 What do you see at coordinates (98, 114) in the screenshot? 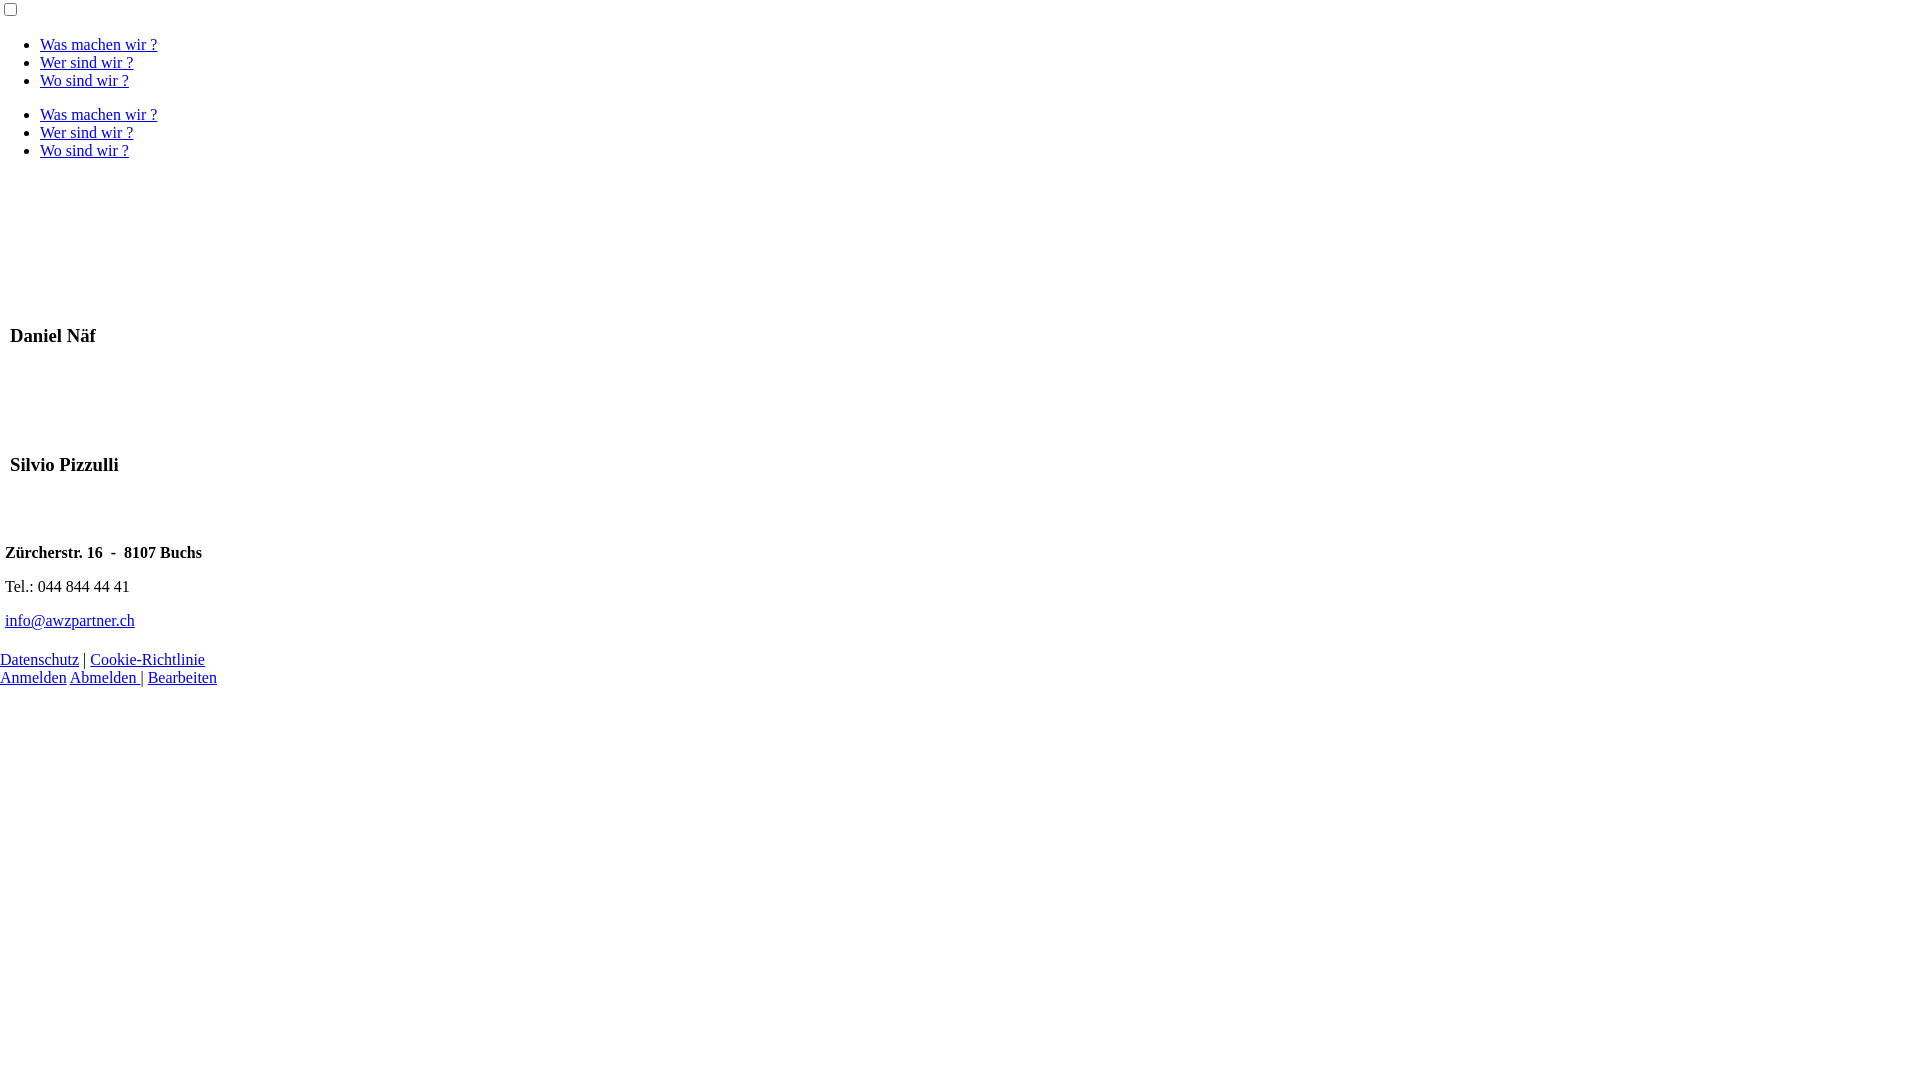
I see `Was machen wir ?` at bounding box center [98, 114].